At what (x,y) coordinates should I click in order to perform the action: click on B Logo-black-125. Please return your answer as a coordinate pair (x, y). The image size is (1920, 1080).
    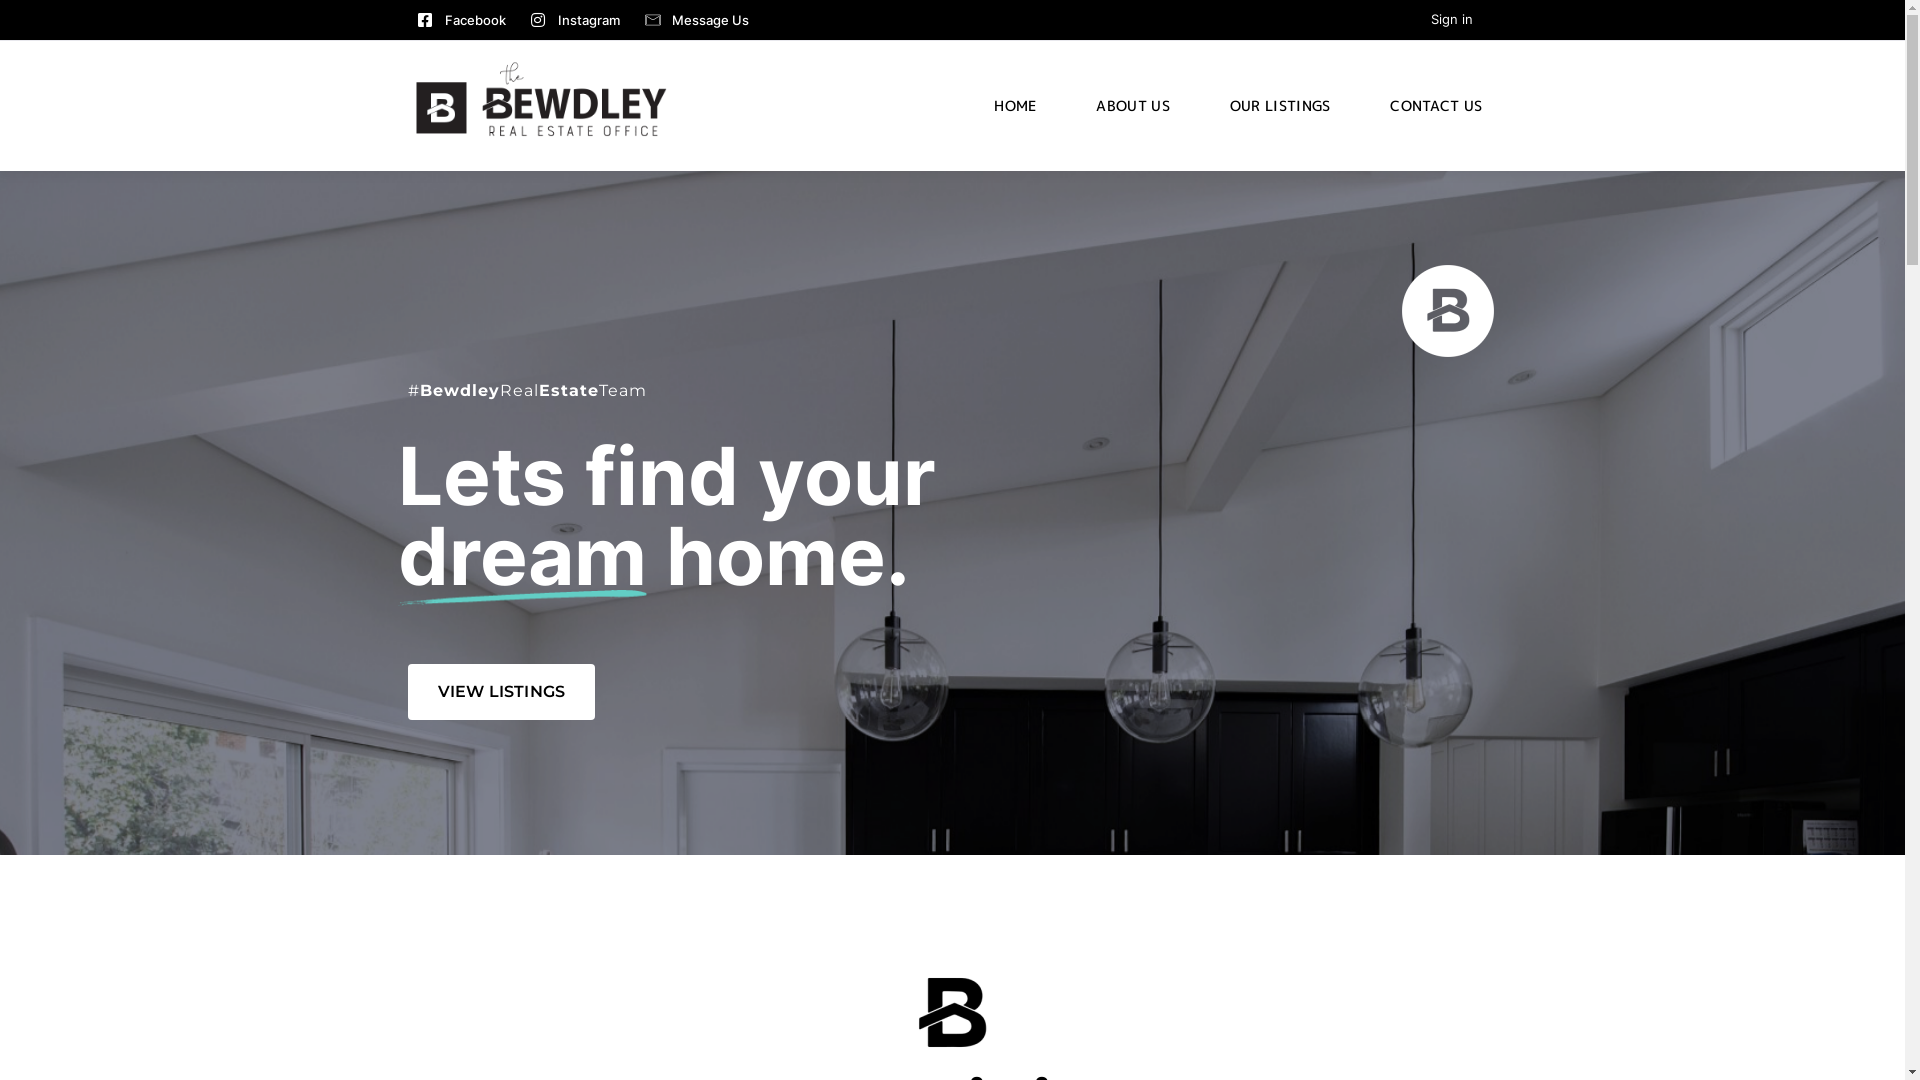
    Looking at the image, I should click on (952, 1012).